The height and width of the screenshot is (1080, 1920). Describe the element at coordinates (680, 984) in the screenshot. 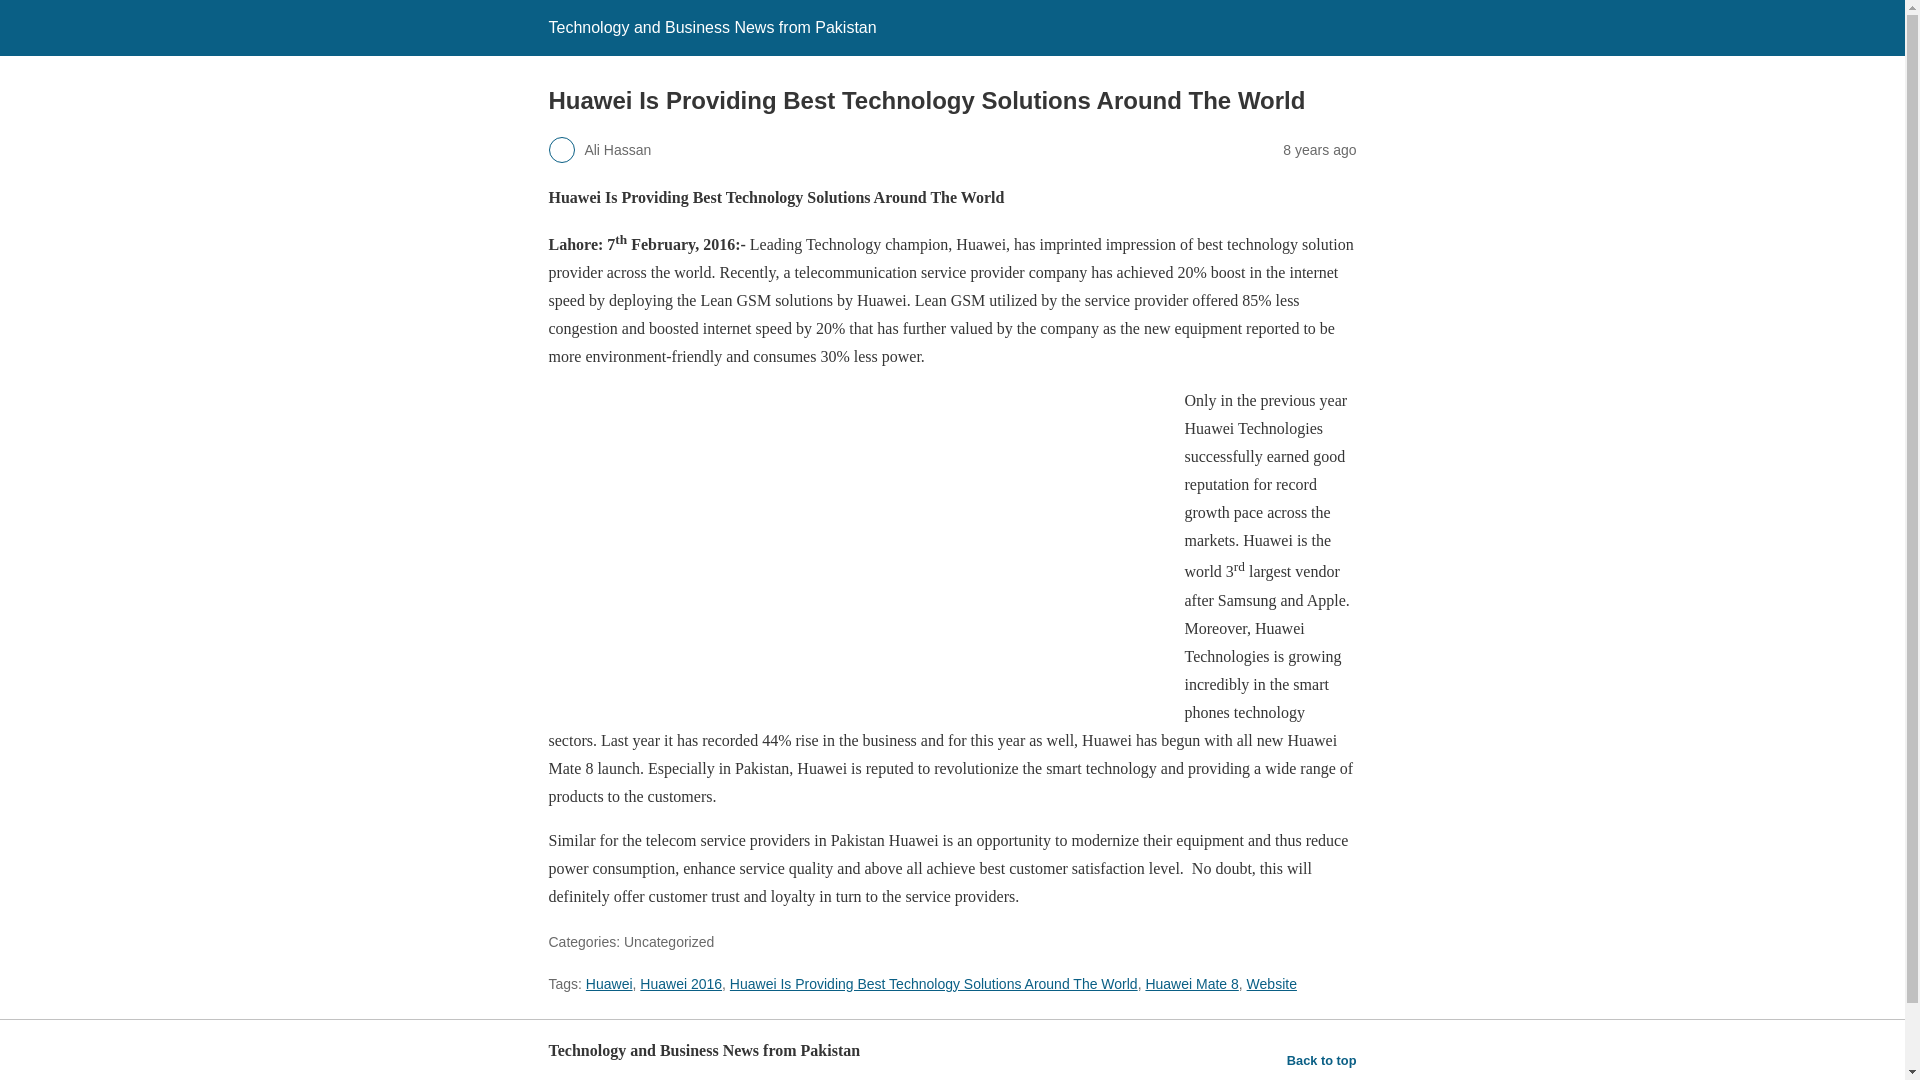

I see `Huawei 2016` at that location.